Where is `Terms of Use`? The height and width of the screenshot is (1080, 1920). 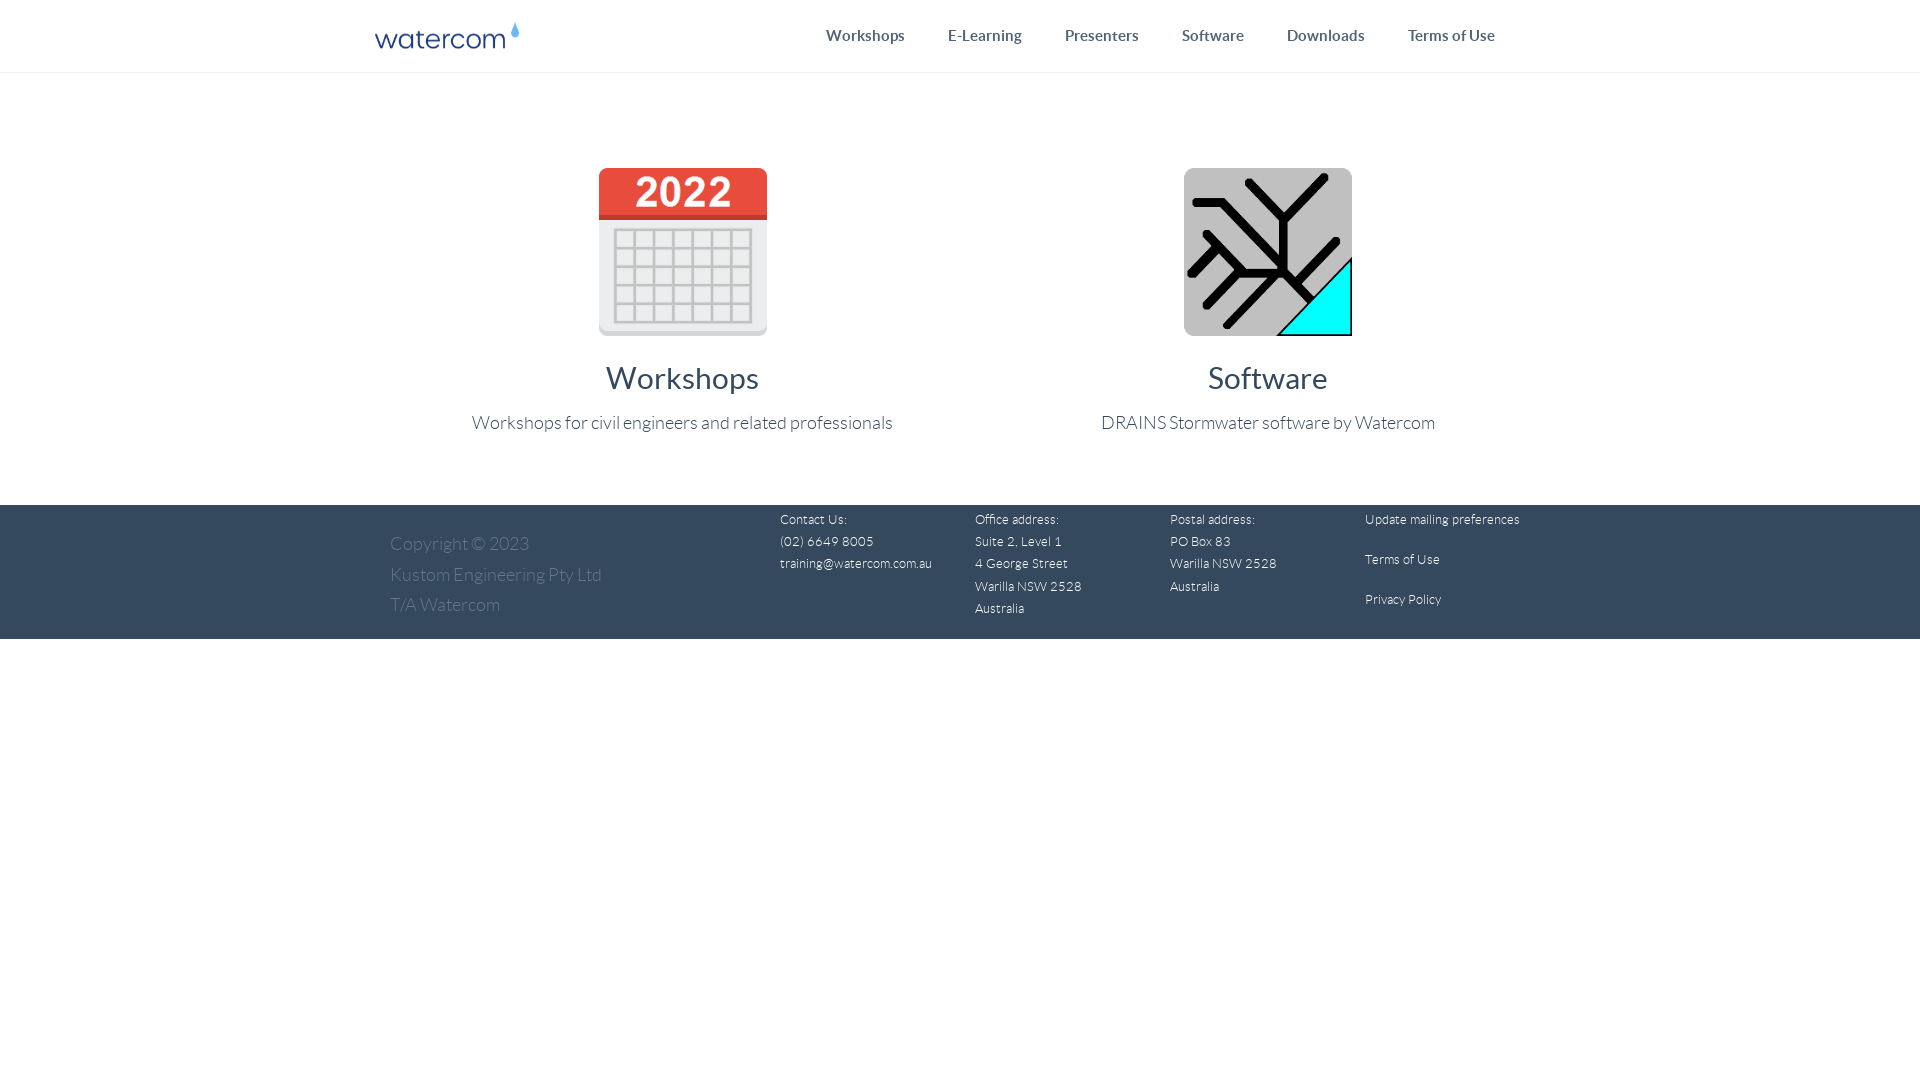 Terms of Use is located at coordinates (1452, 36).